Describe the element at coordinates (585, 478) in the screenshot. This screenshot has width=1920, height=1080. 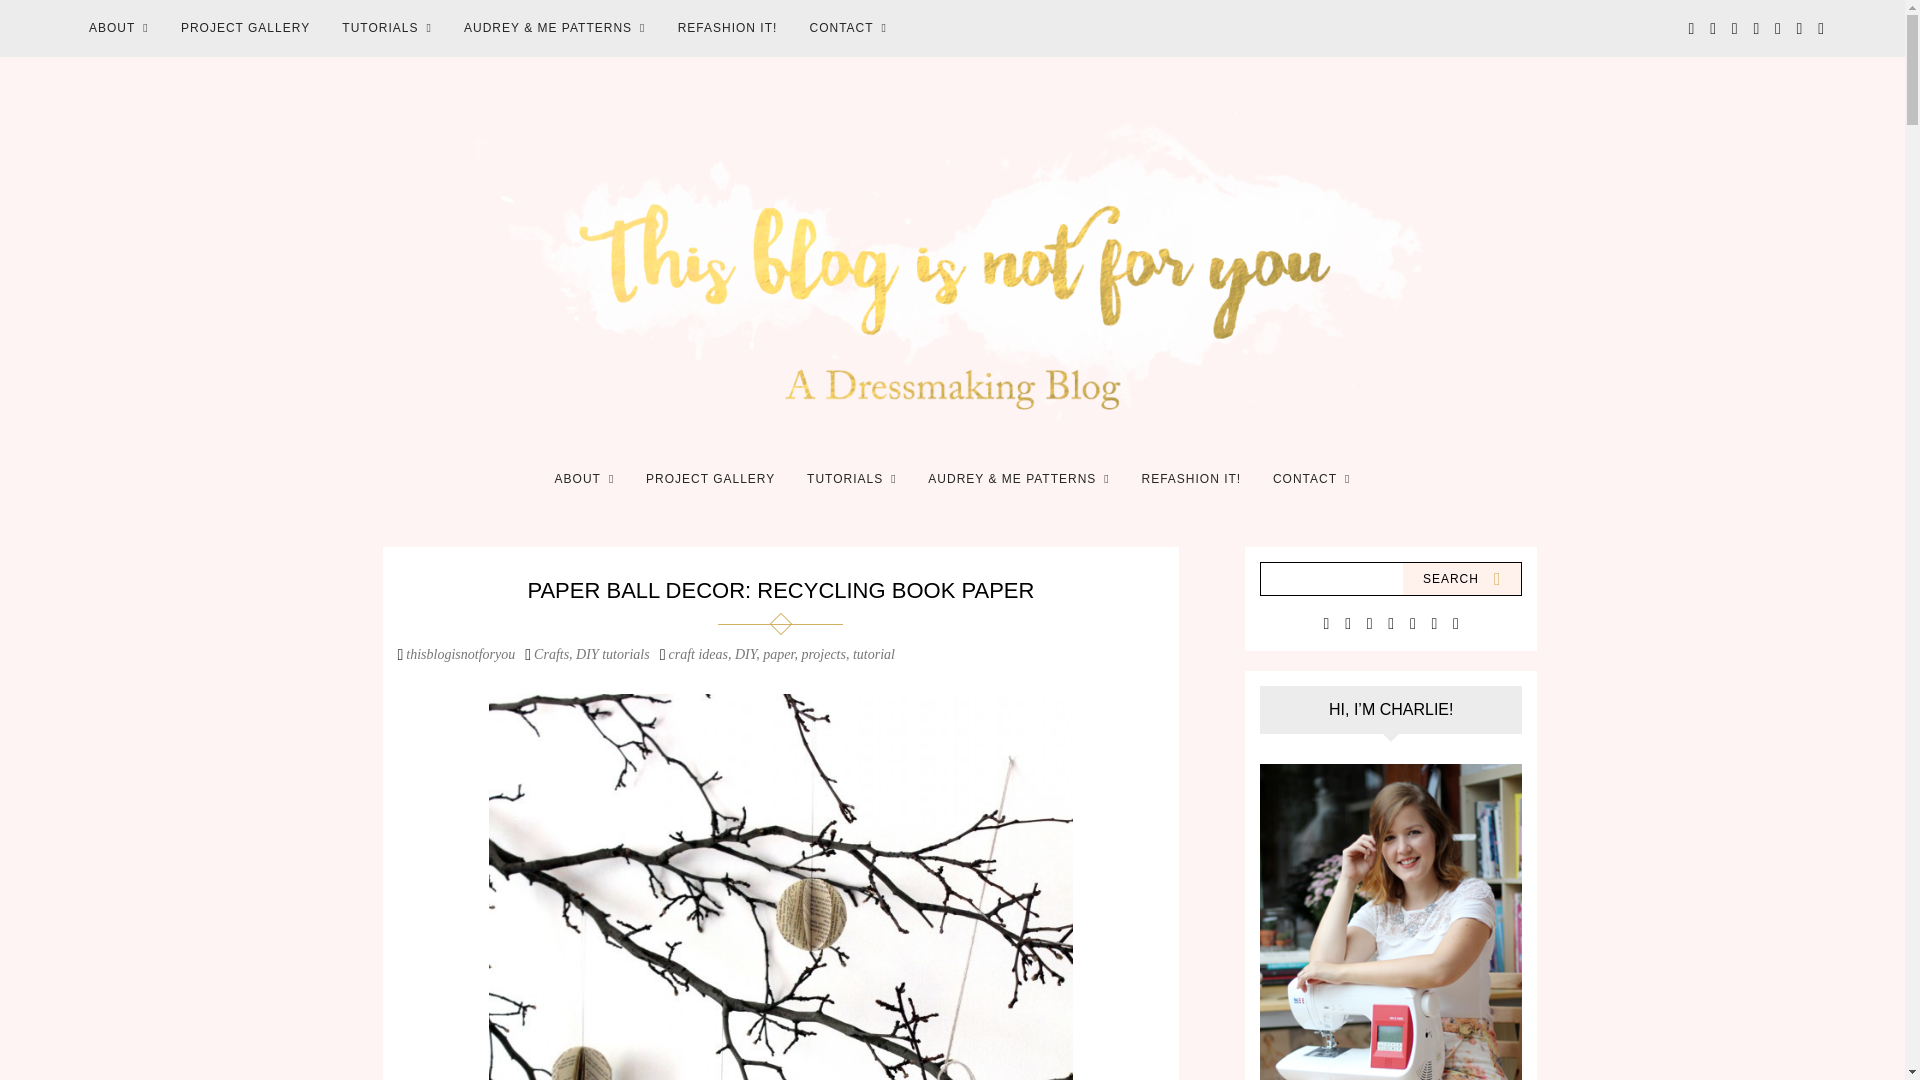
I see `ABOUT` at that location.